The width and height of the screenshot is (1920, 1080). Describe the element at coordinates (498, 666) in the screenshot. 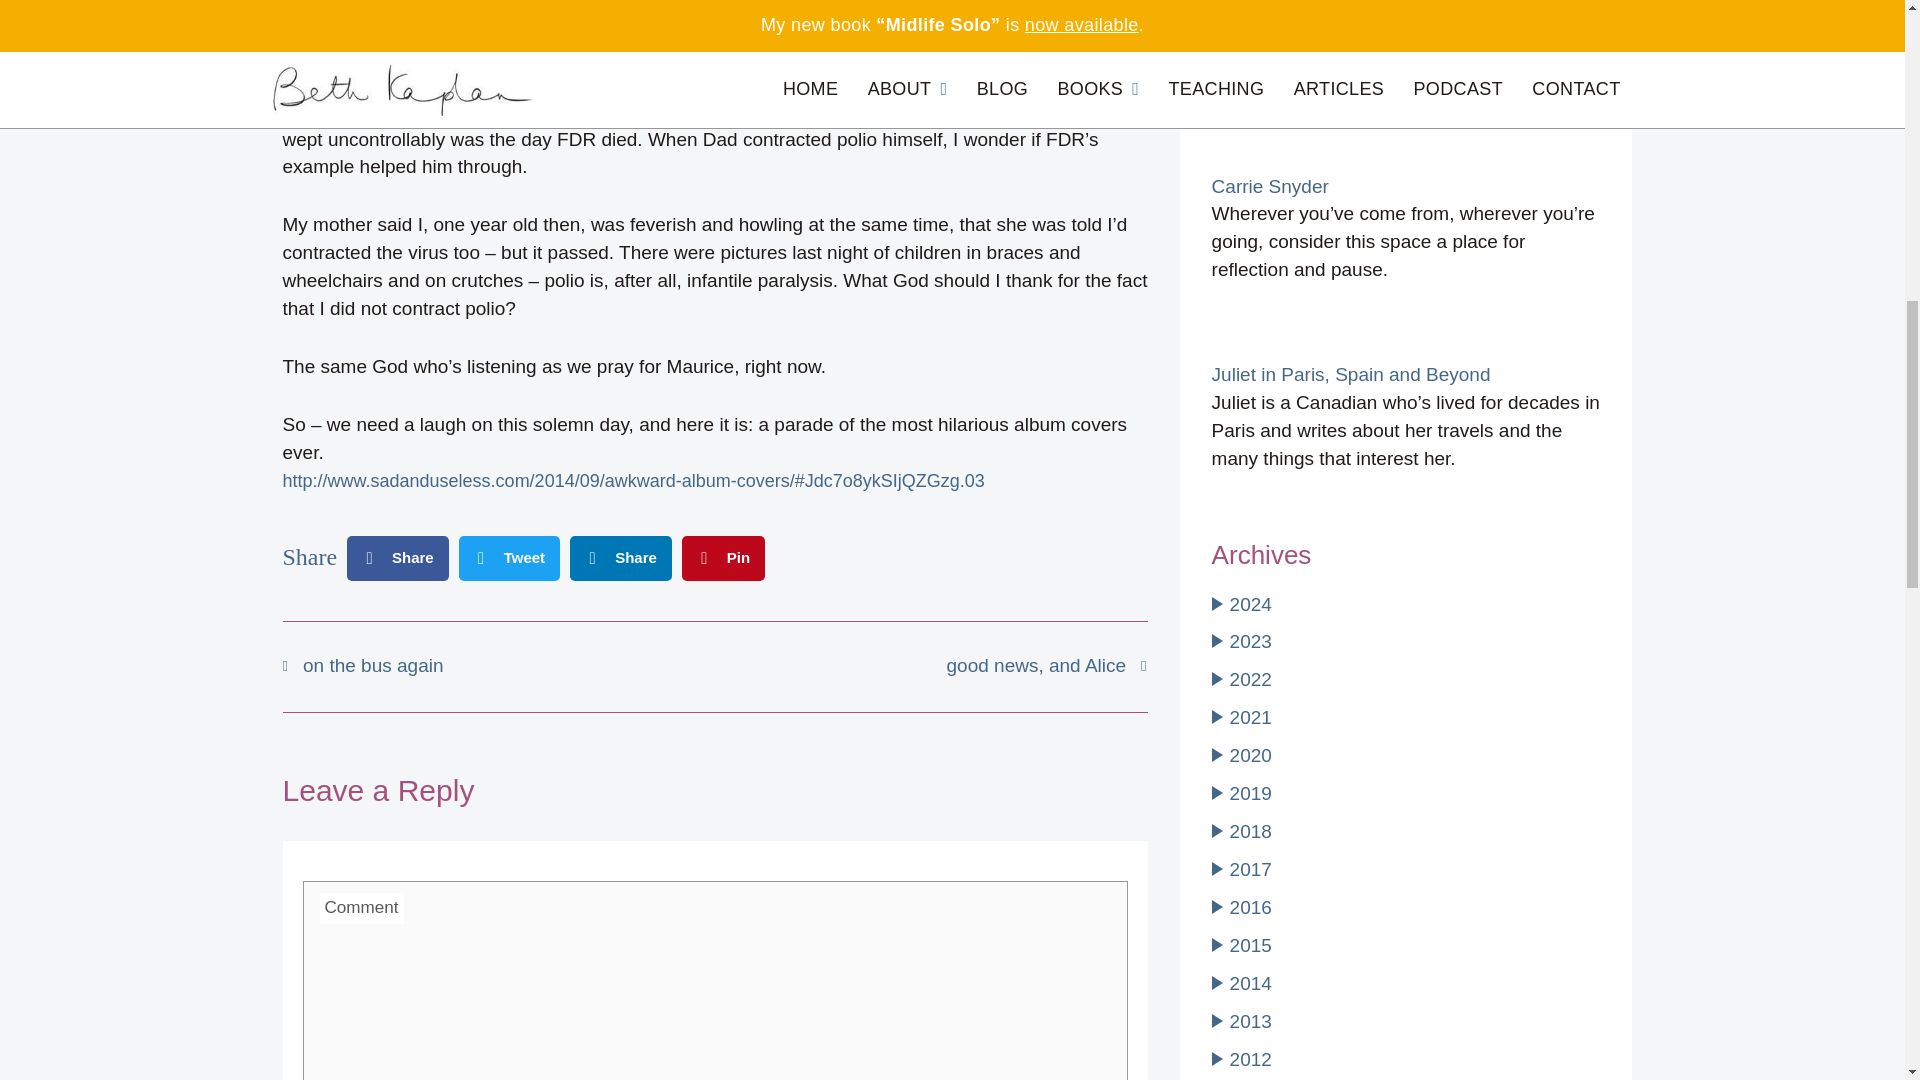

I see `on the bus again` at that location.